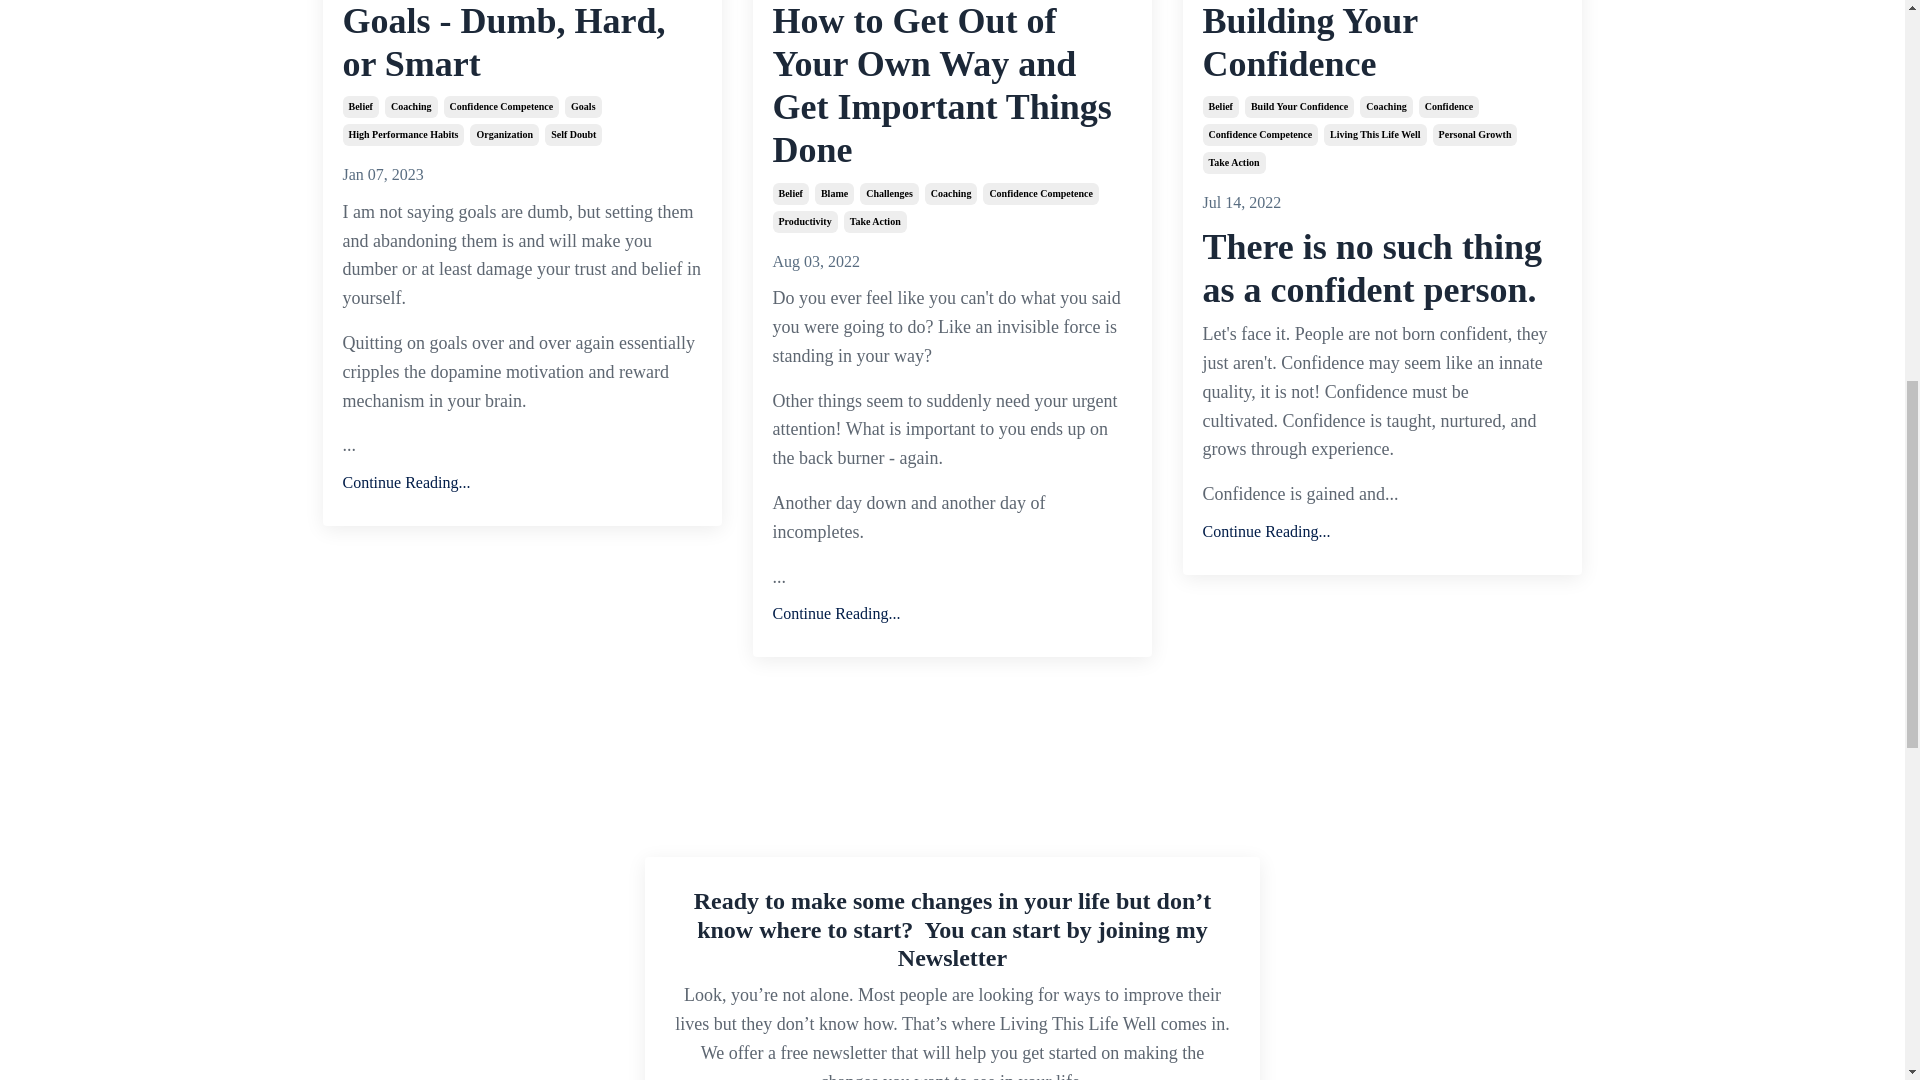 The image size is (1920, 1080). I want to click on Continue Reading..., so click(1382, 532).